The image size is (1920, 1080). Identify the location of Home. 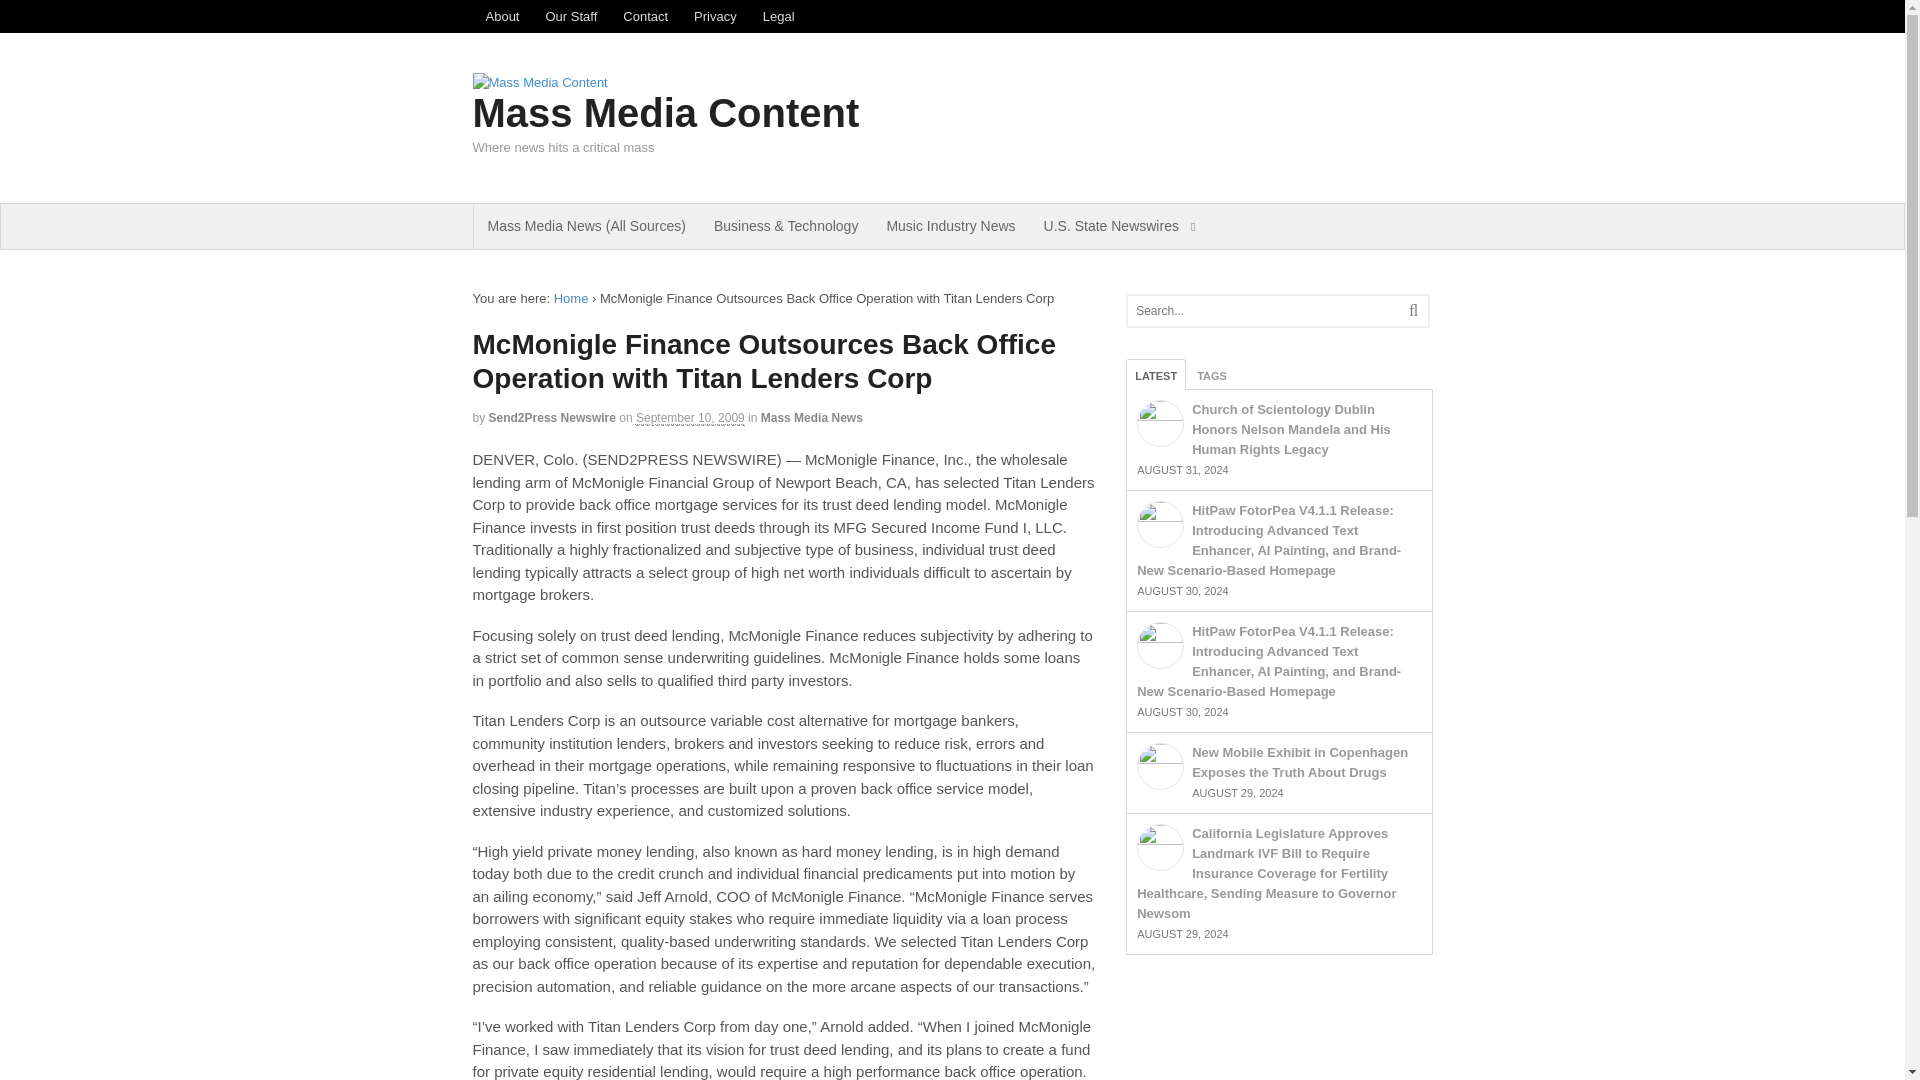
(572, 298).